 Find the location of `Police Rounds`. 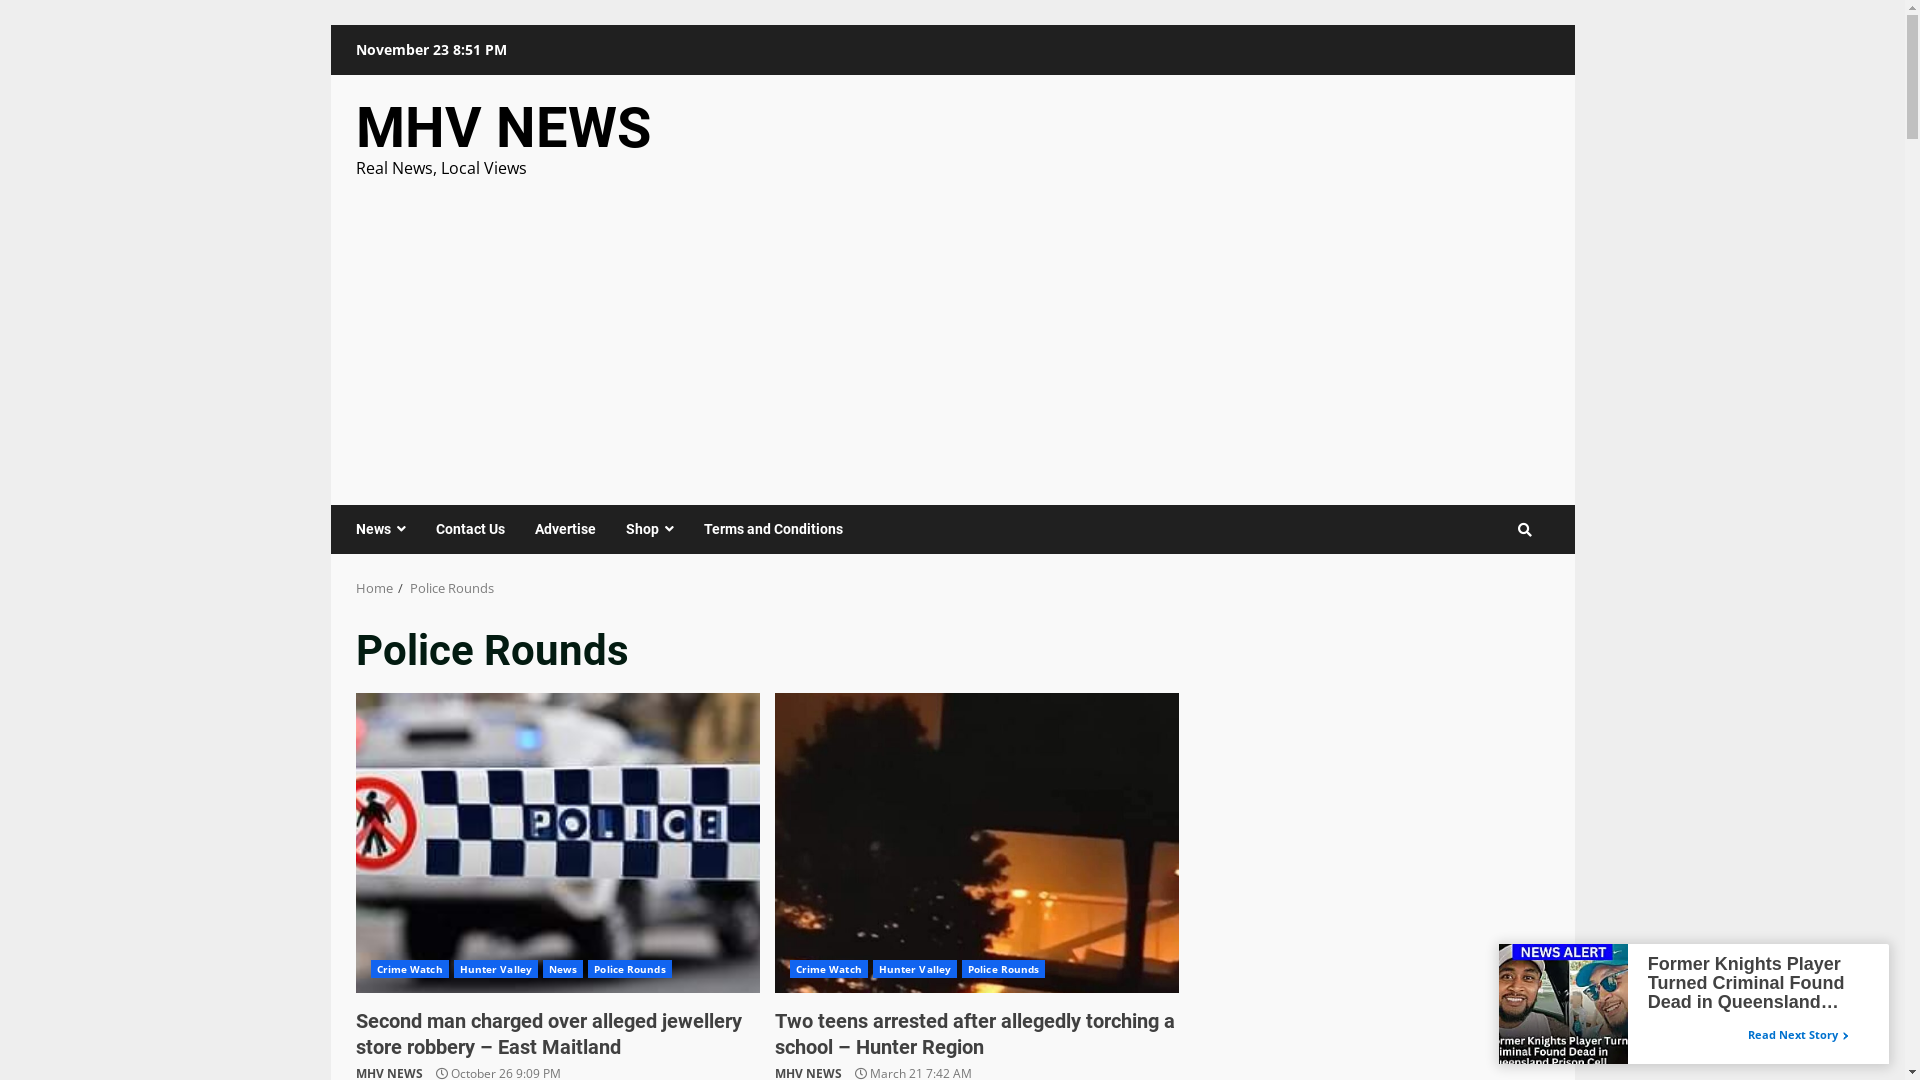

Police Rounds is located at coordinates (452, 588).